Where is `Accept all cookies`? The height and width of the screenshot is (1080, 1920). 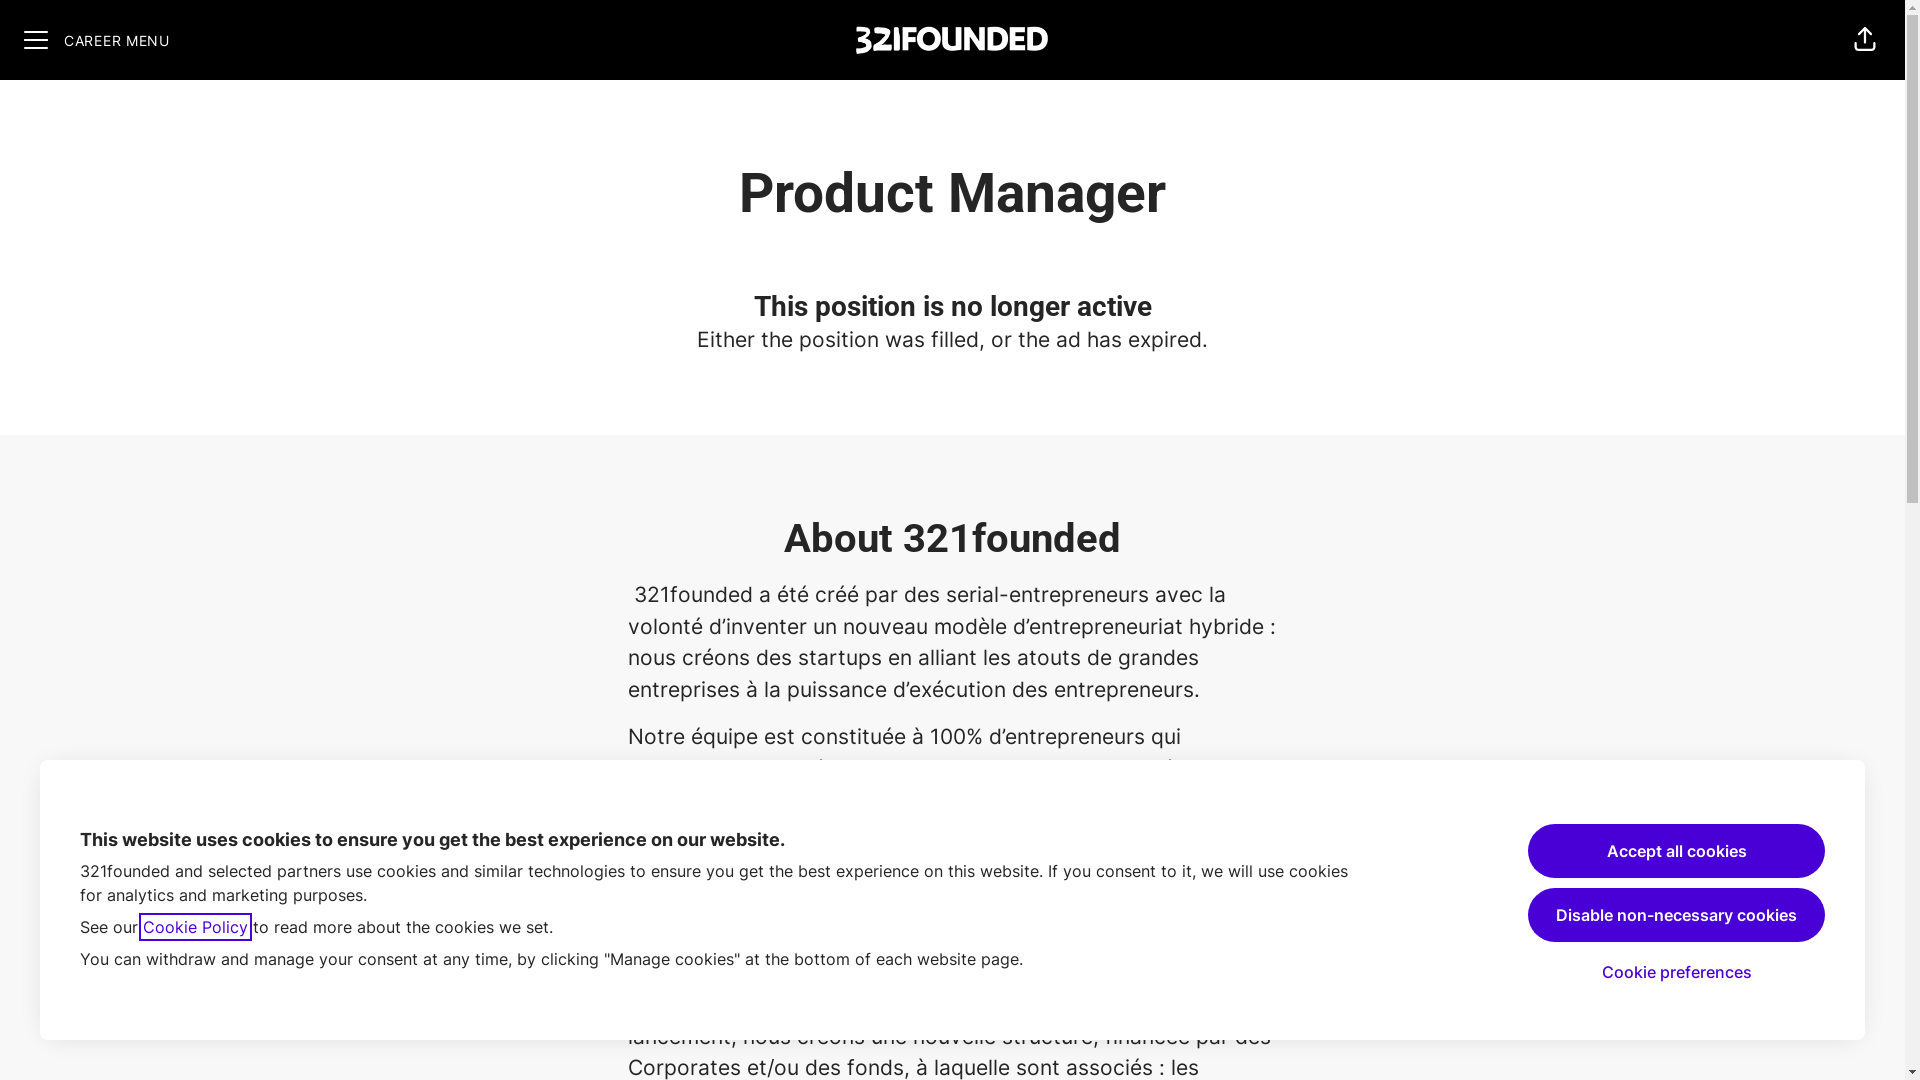
Accept all cookies is located at coordinates (1676, 851).